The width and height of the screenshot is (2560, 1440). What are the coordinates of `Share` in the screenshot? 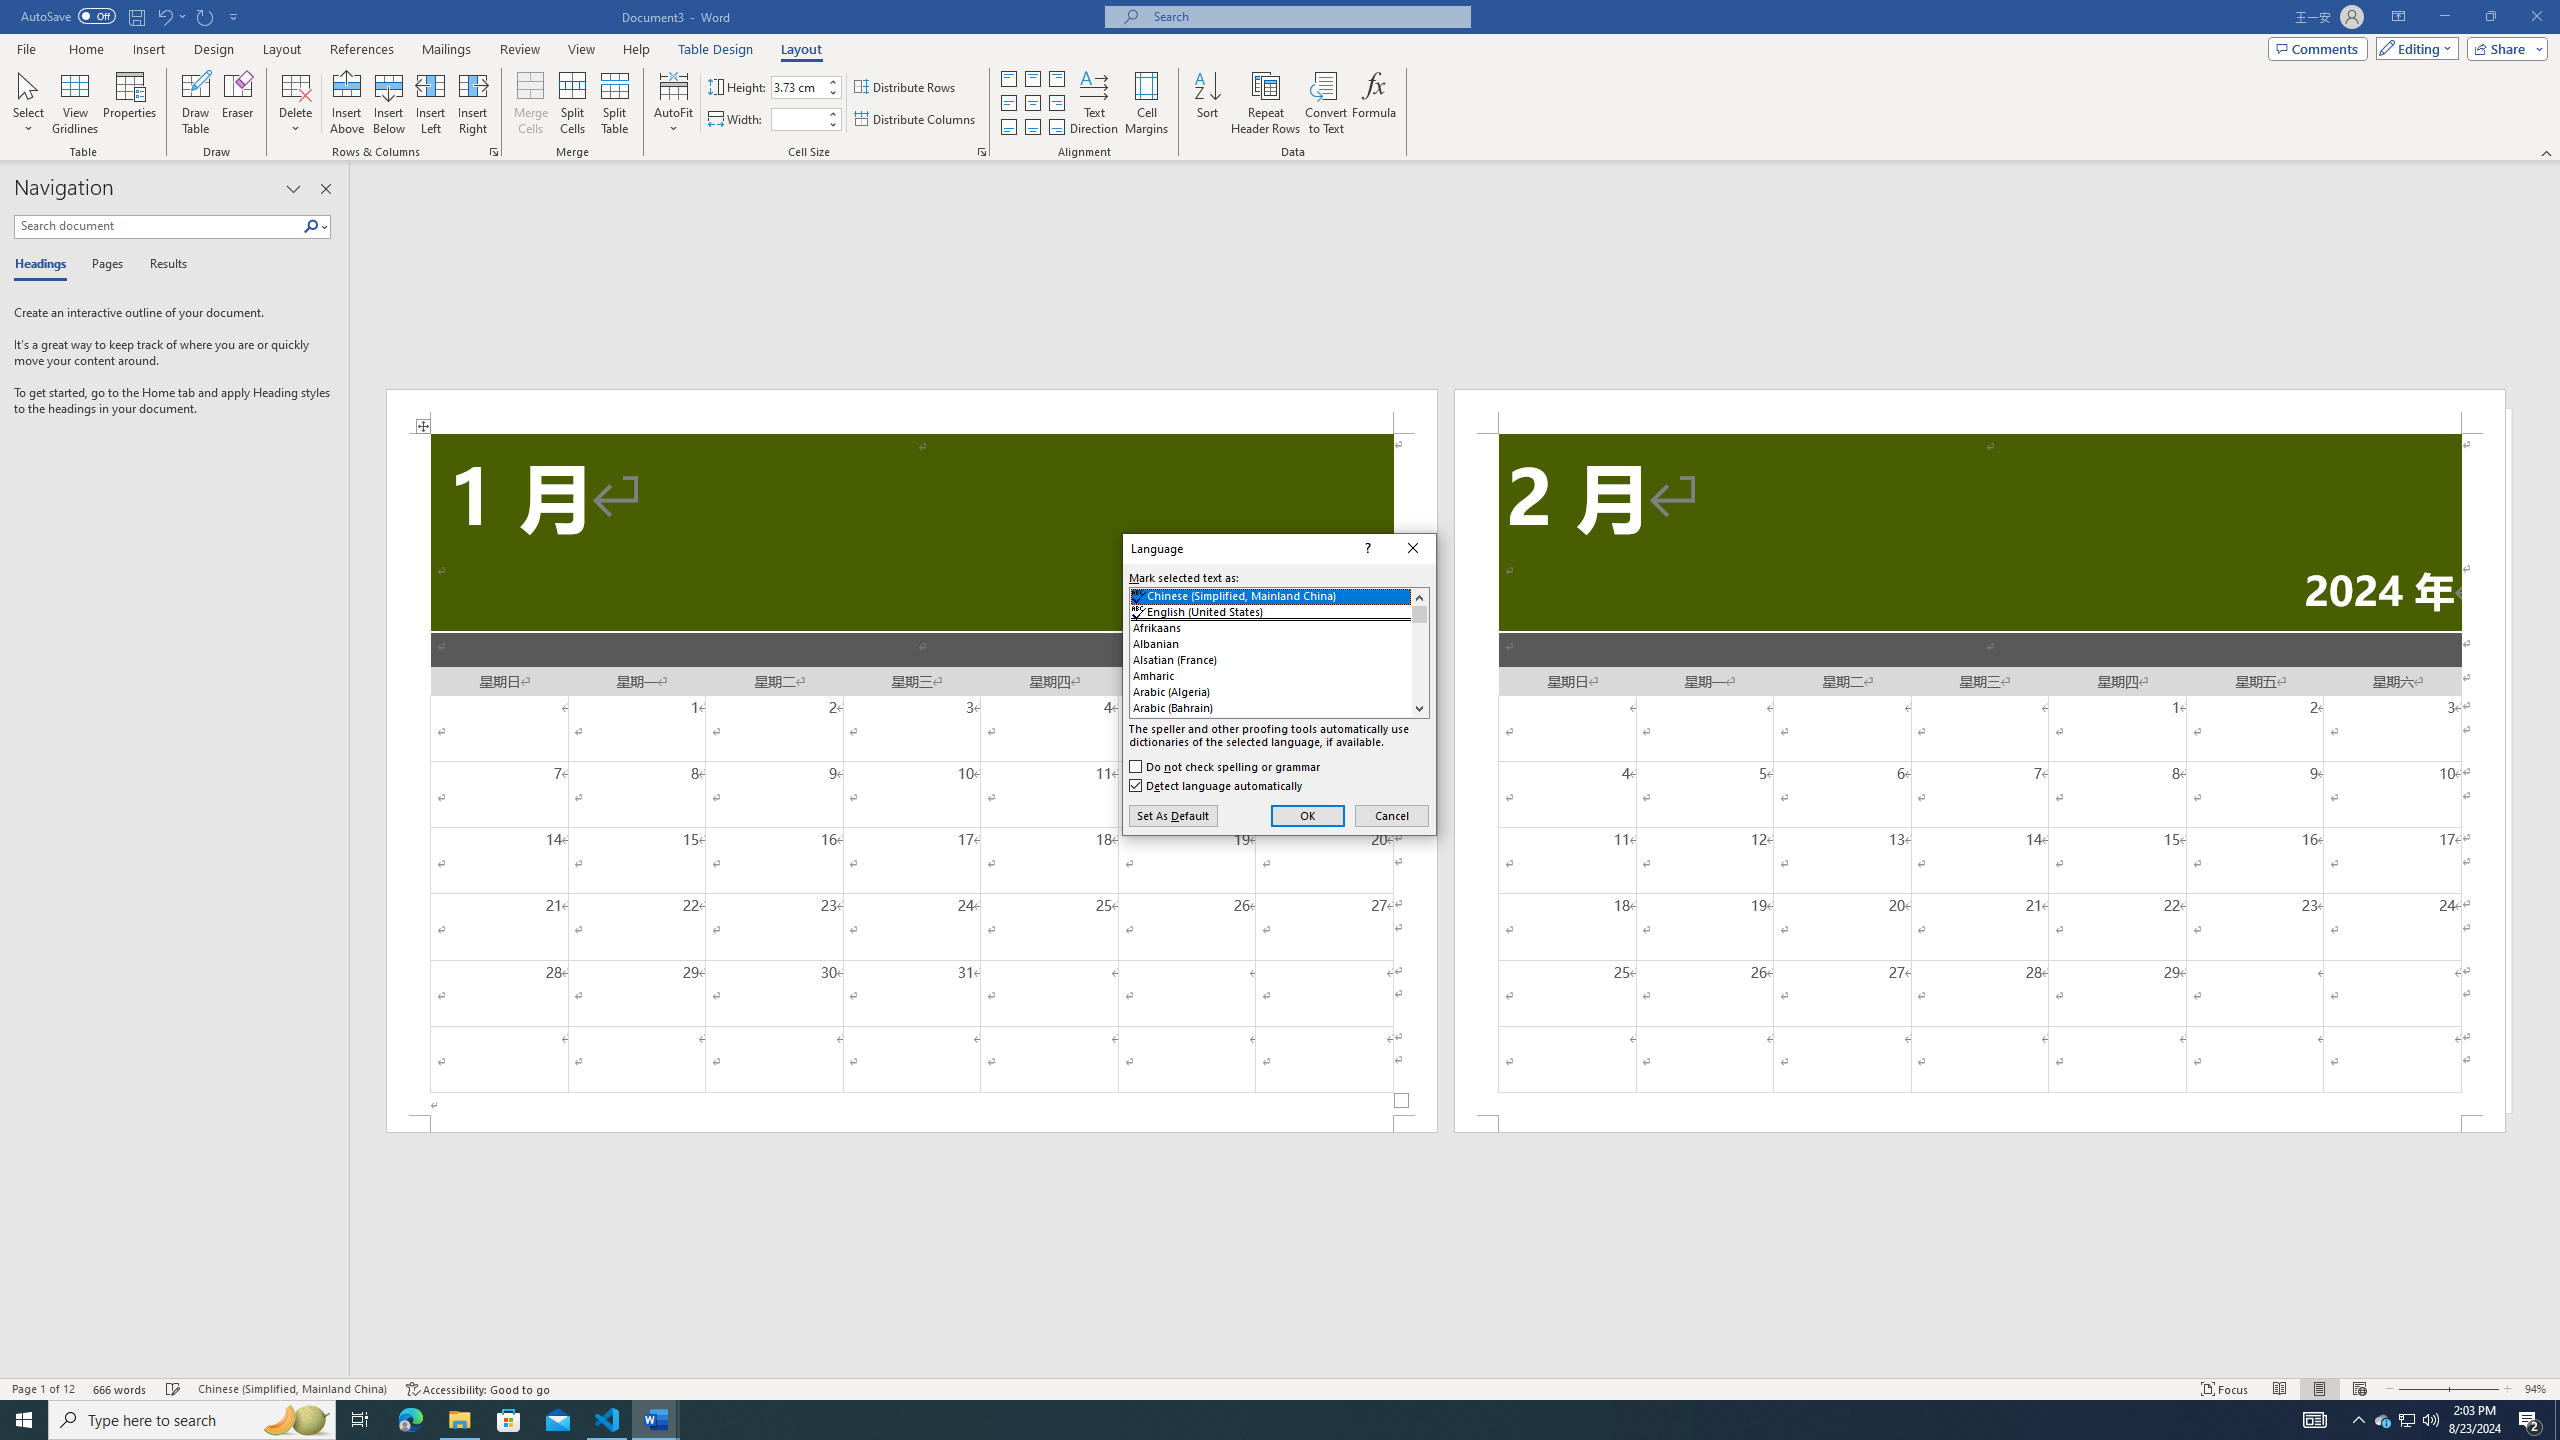 It's located at (2504, 48).